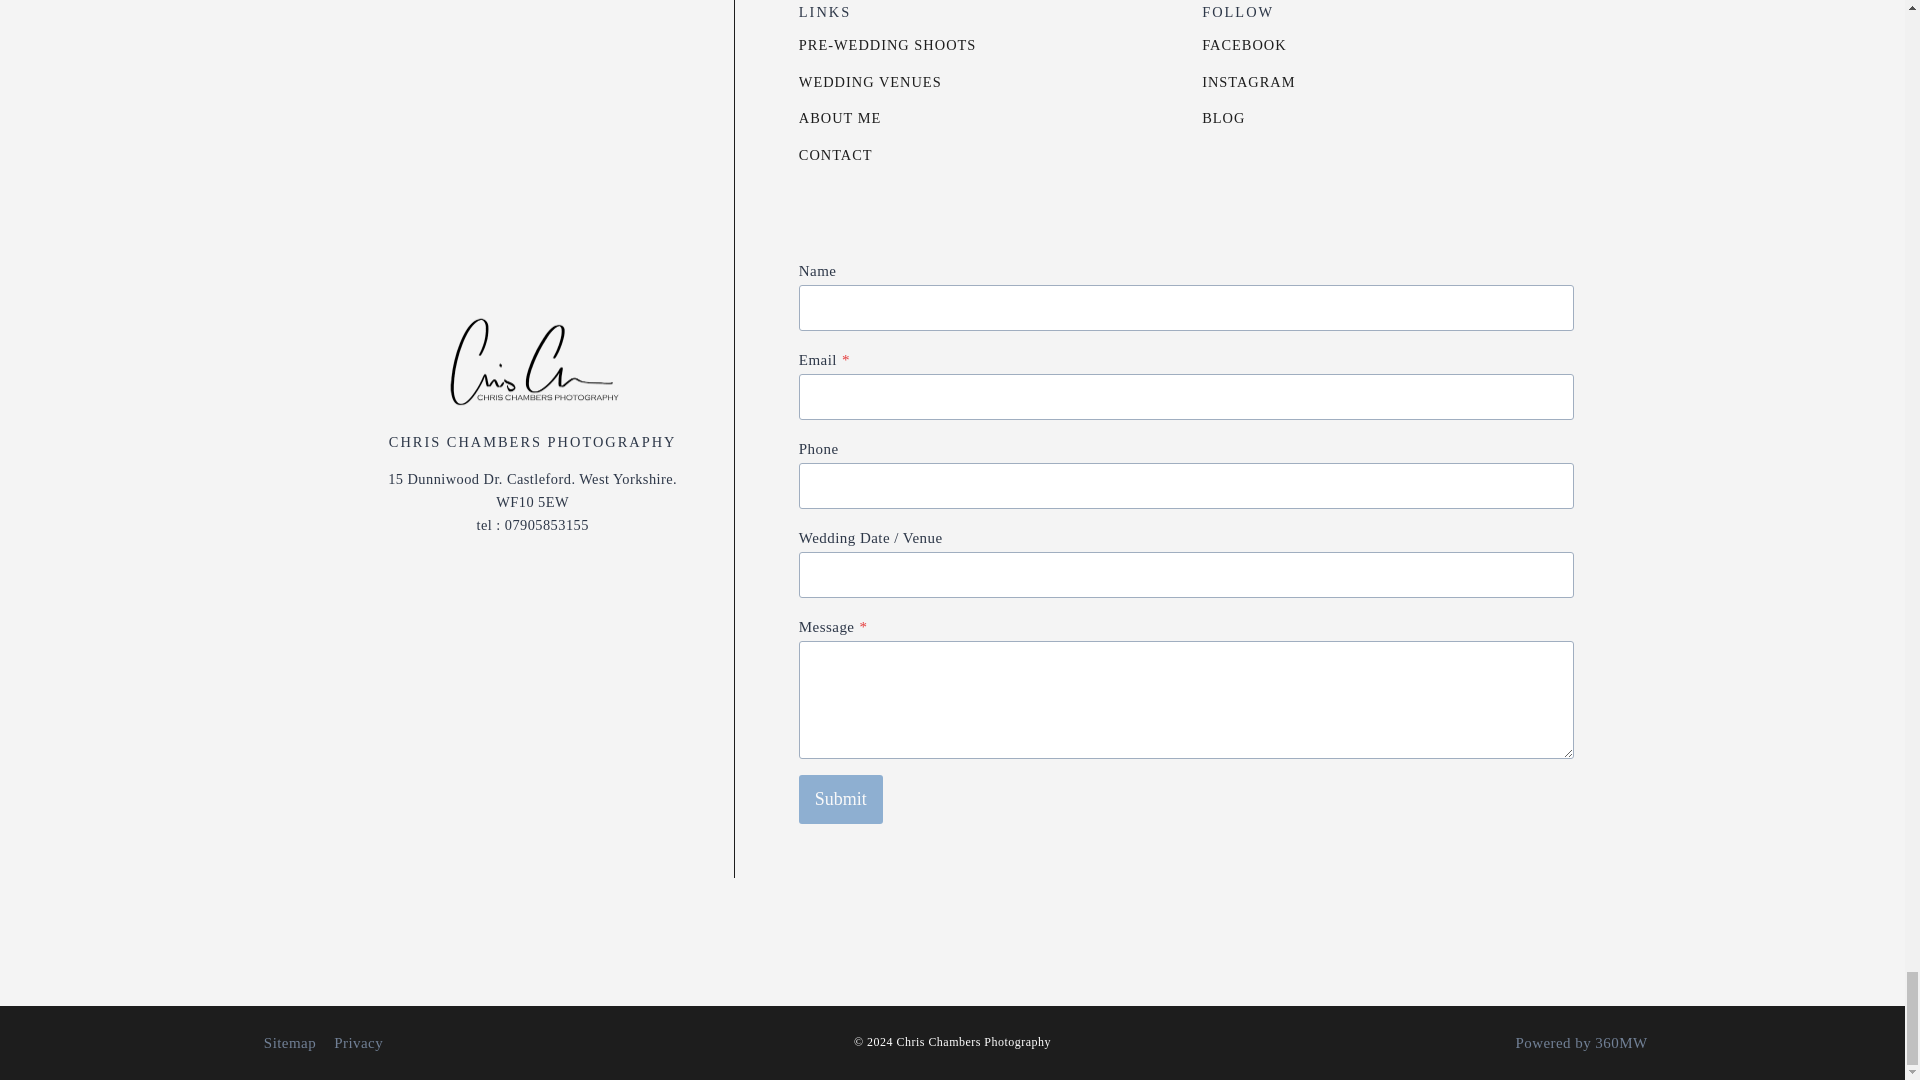  I want to click on PRE-WEDDING SHOOTS, so click(906, 46).